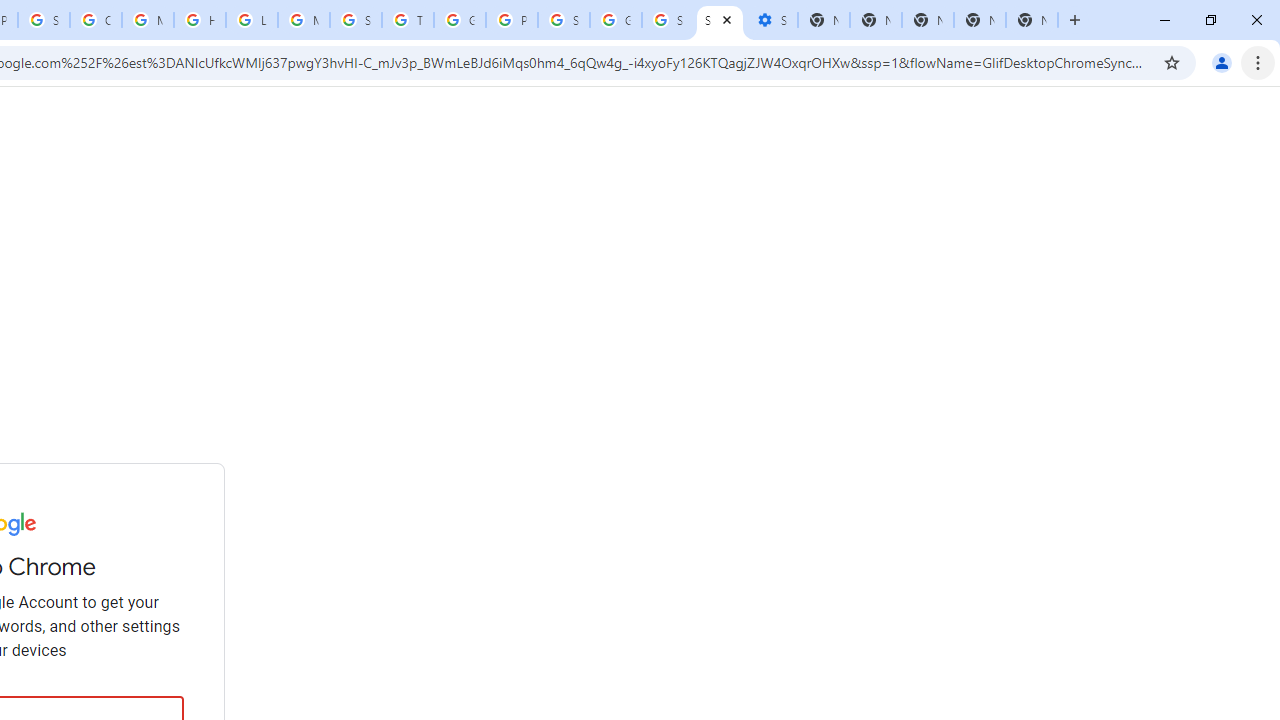 The image size is (1280, 720). Describe the element at coordinates (407, 20) in the screenshot. I see `Trusted Information and Content - Google Safety Center` at that location.